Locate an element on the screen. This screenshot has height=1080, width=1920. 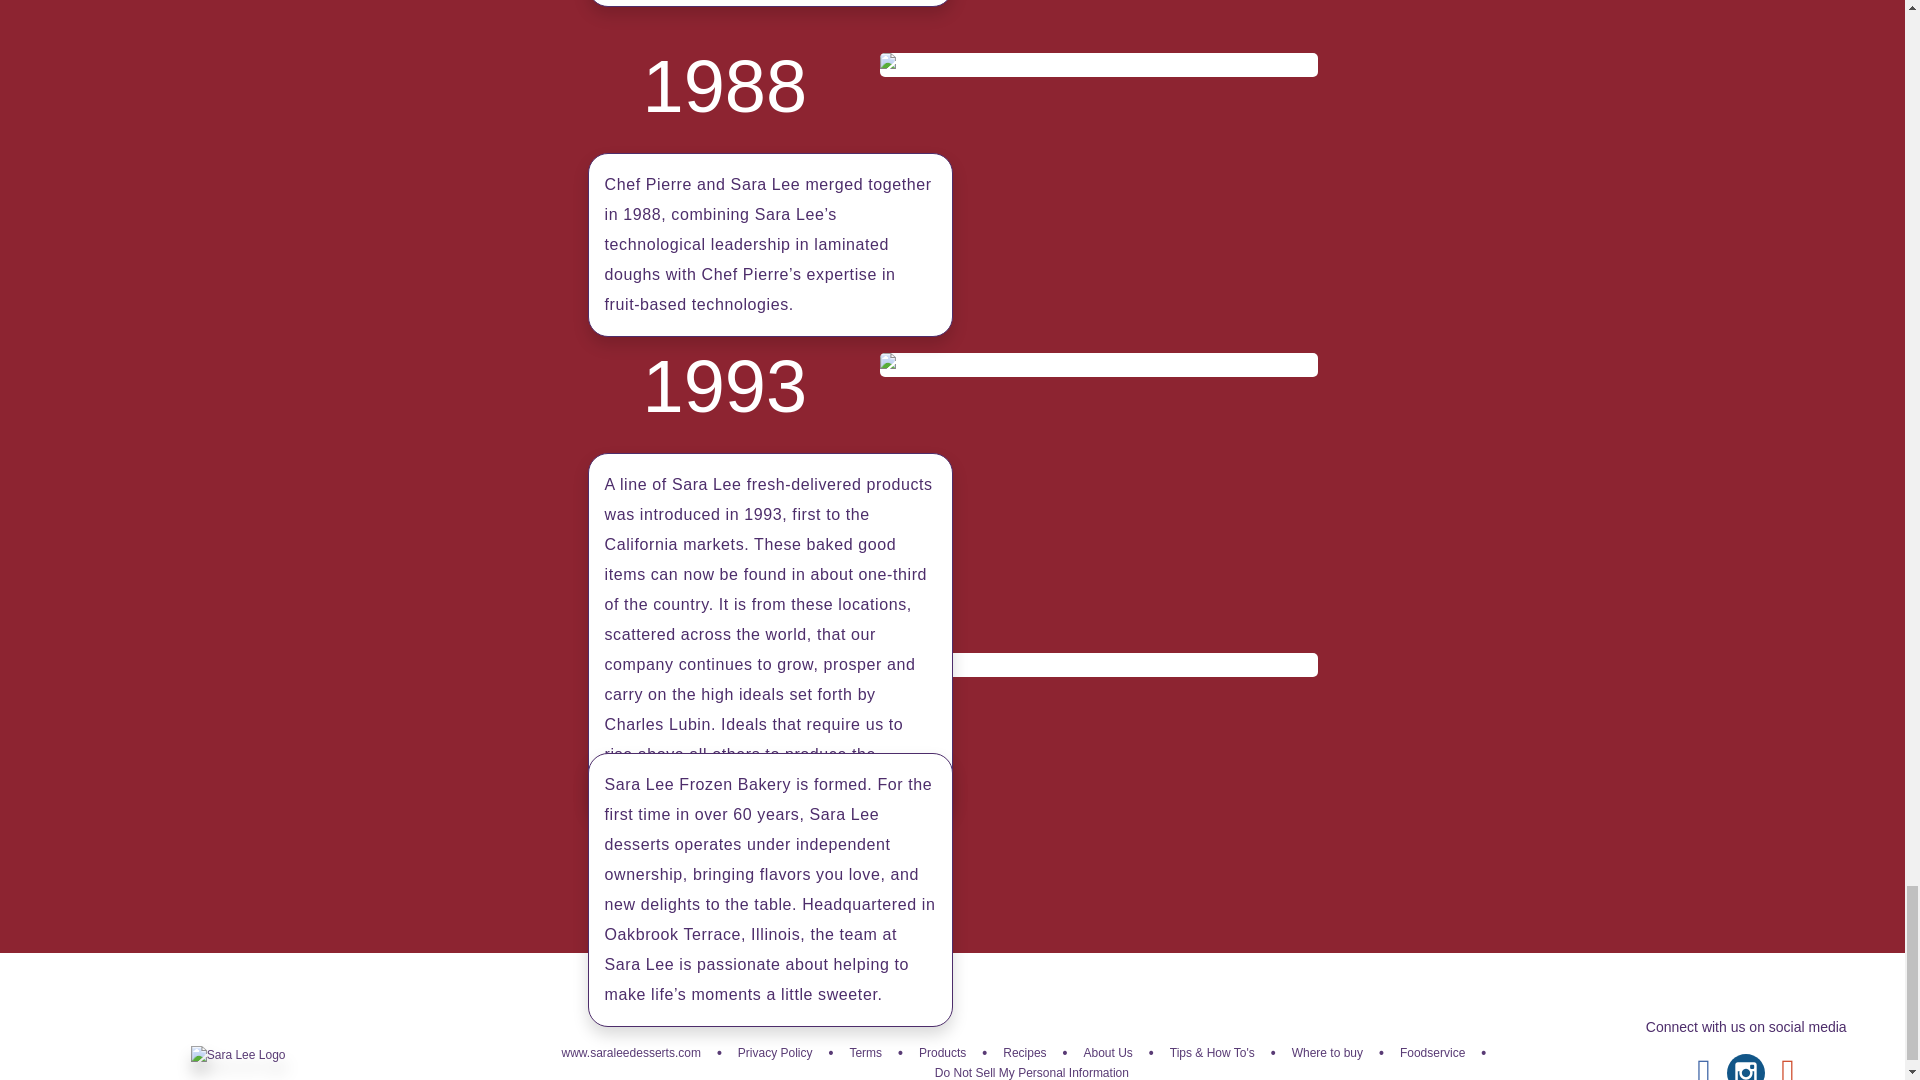
www.saraleedesserts.com is located at coordinates (631, 1052).